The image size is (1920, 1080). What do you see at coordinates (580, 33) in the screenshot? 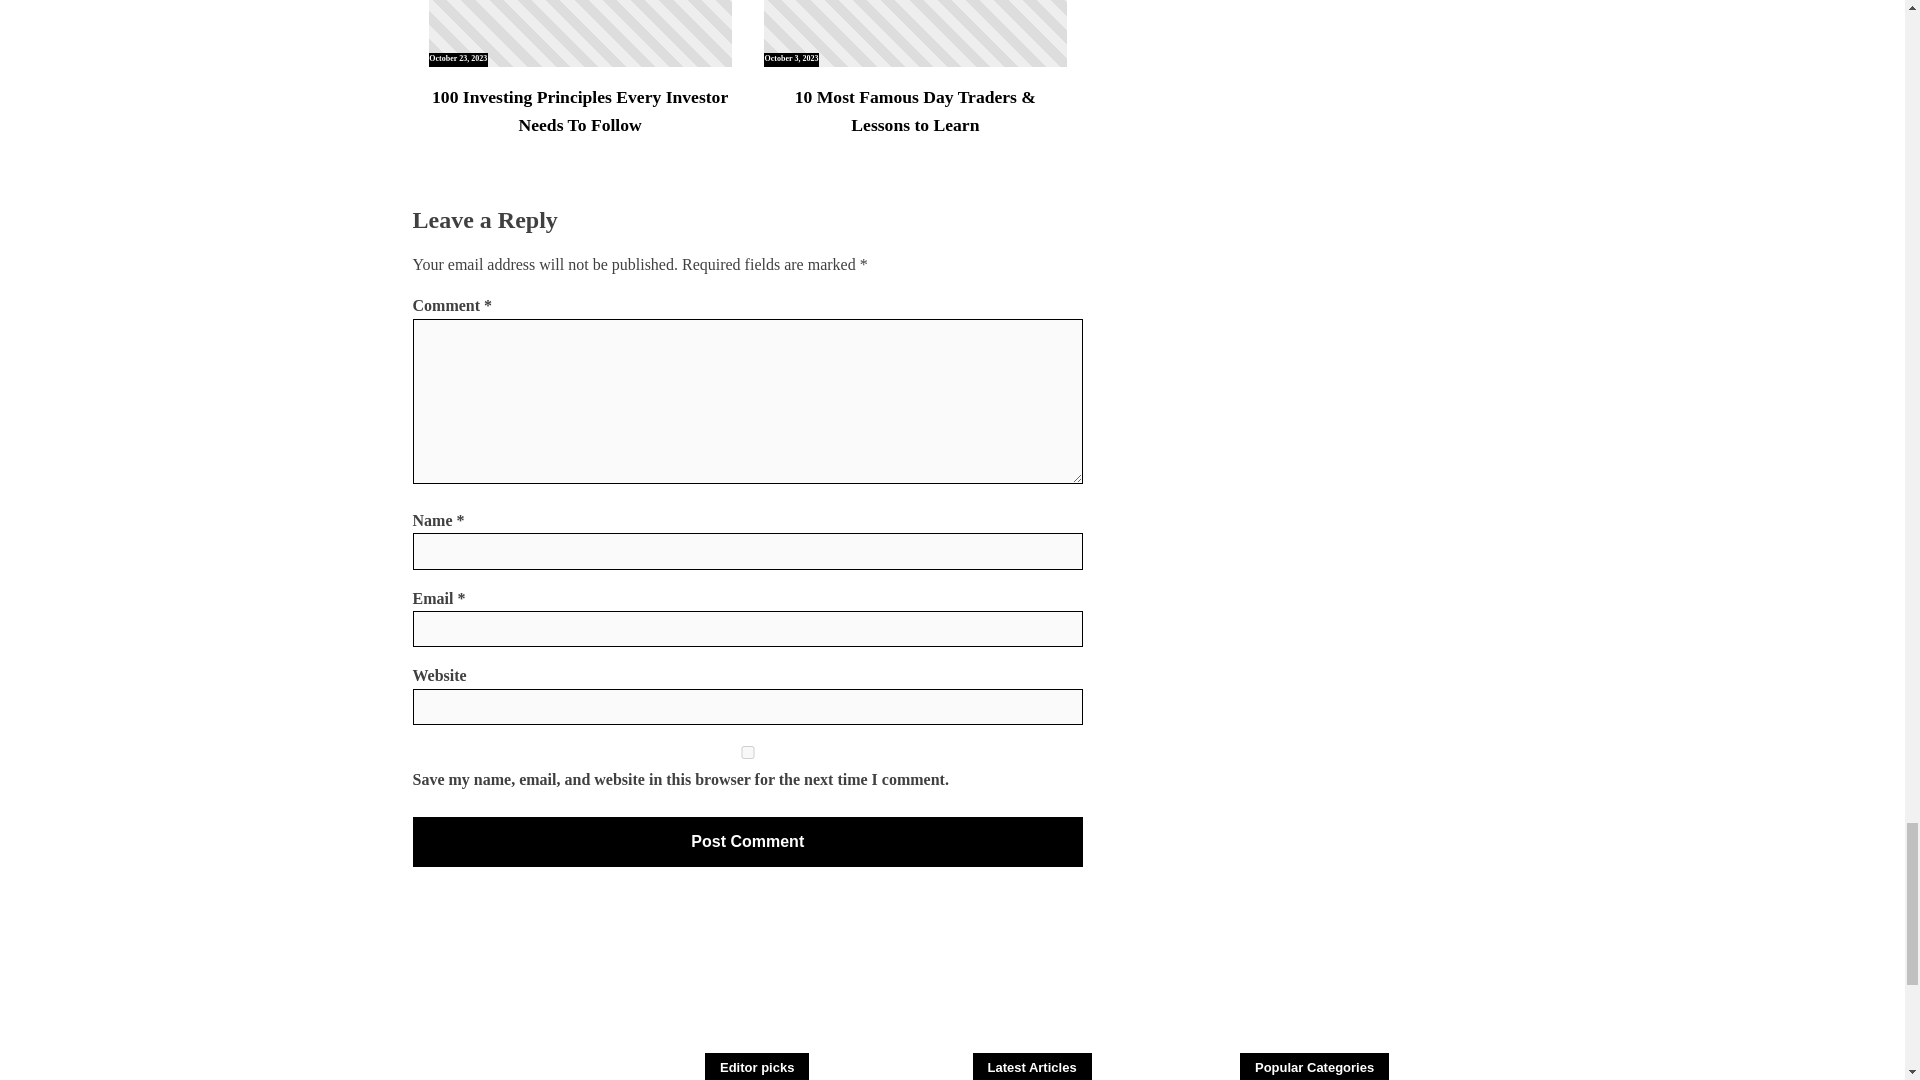
I see `October 23, 2023` at bounding box center [580, 33].